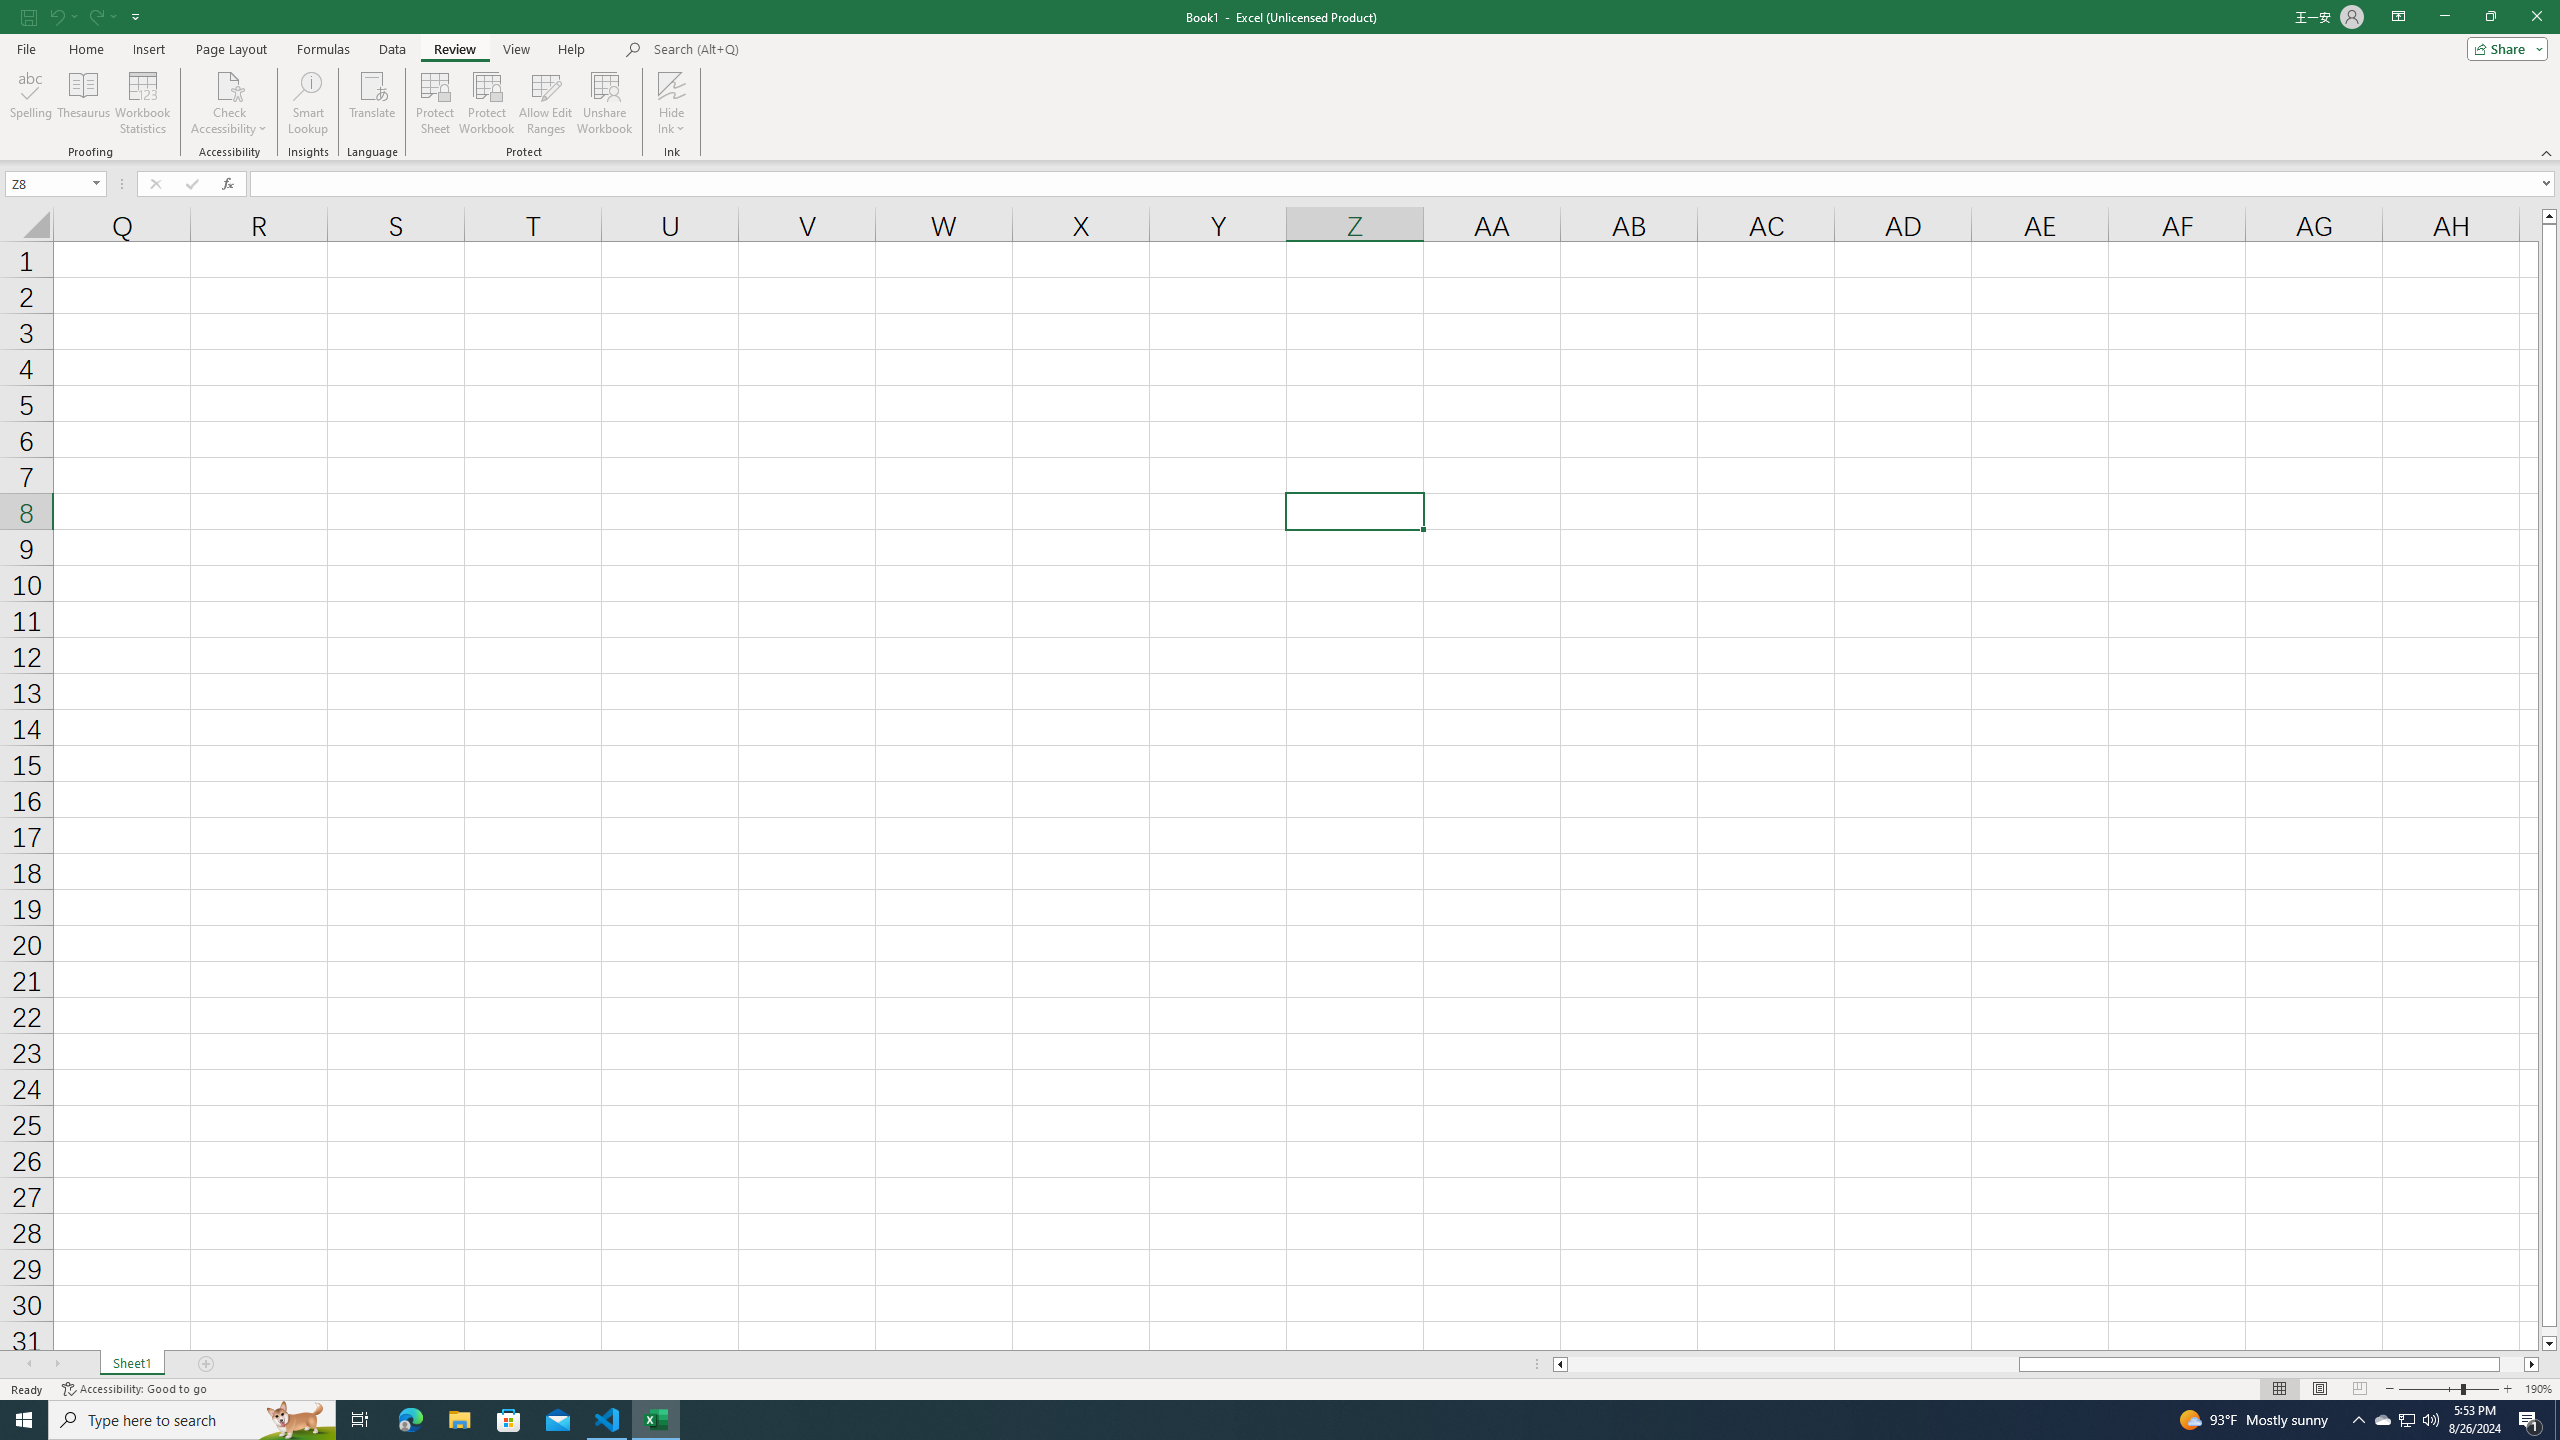  What do you see at coordinates (2279, 1389) in the screenshot?
I see `Normal` at bounding box center [2279, 1389].